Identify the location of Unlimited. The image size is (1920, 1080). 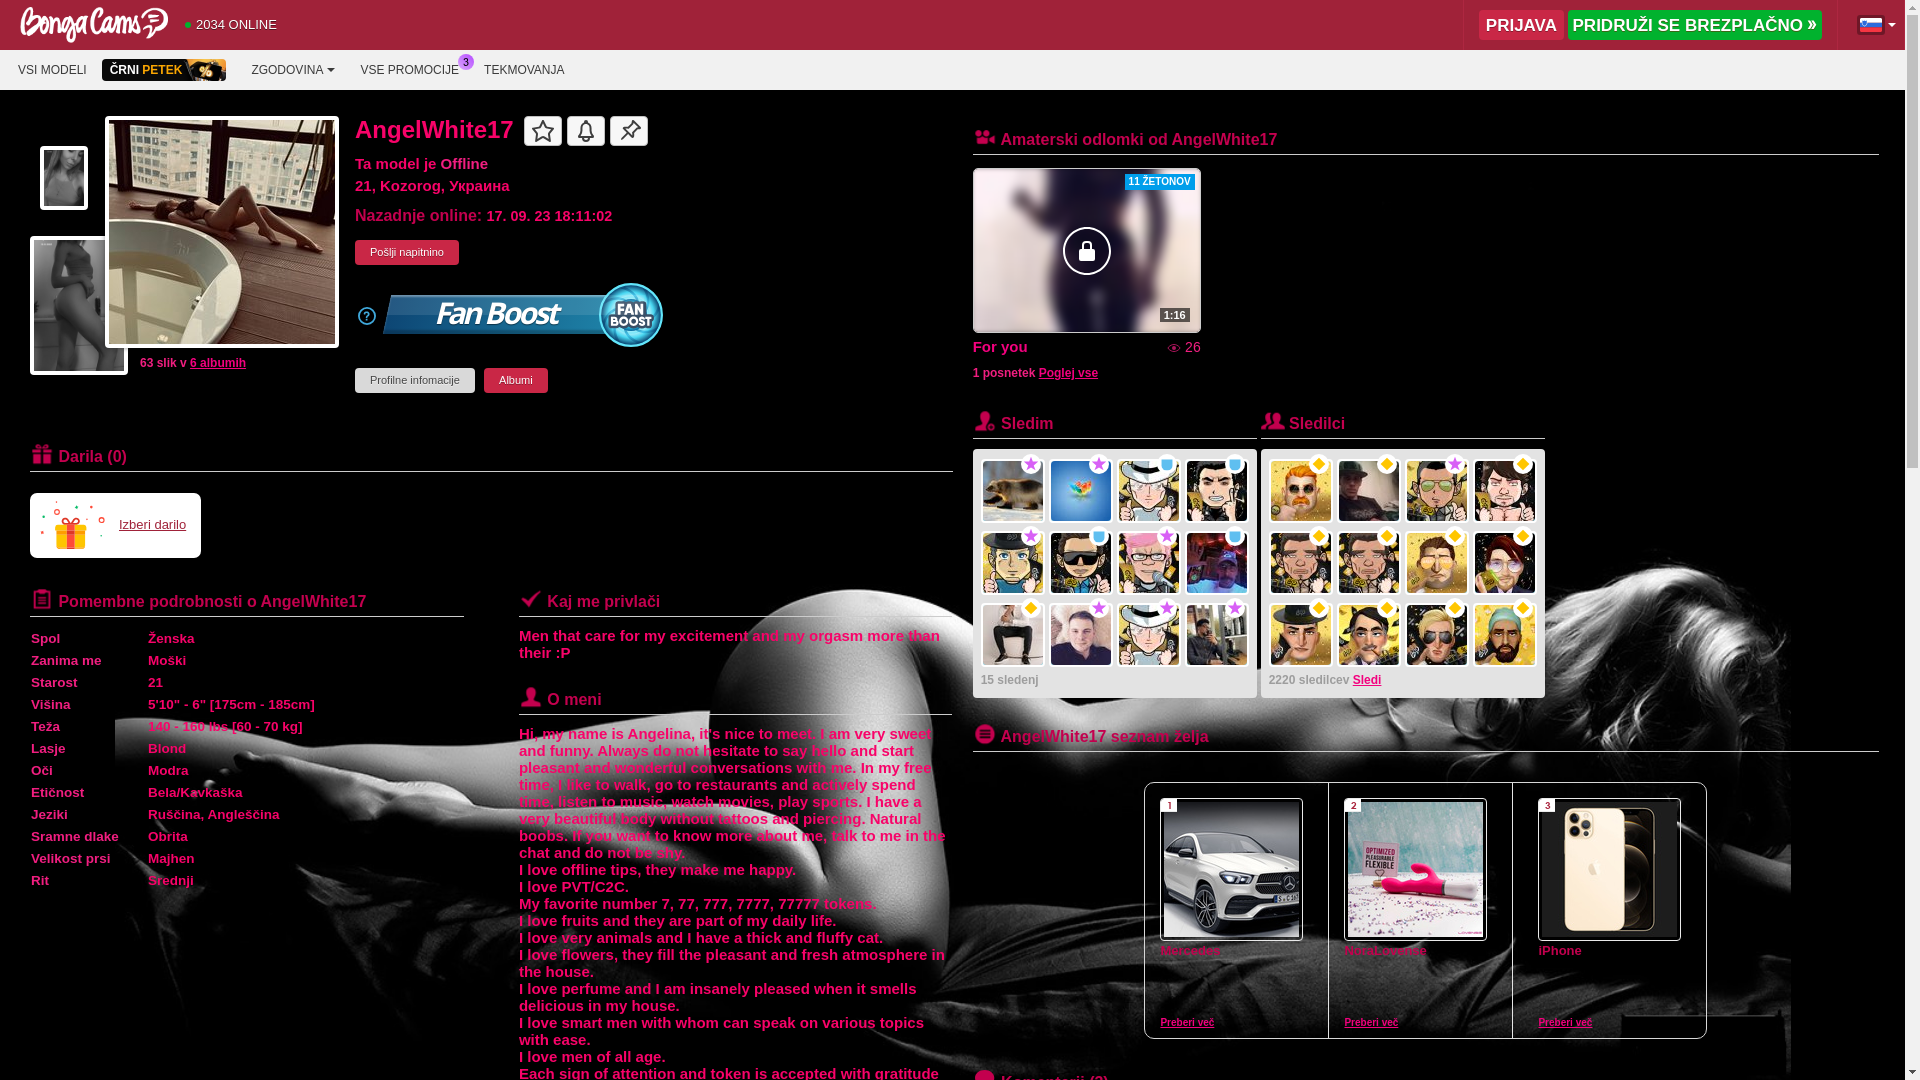
(1031, 536).